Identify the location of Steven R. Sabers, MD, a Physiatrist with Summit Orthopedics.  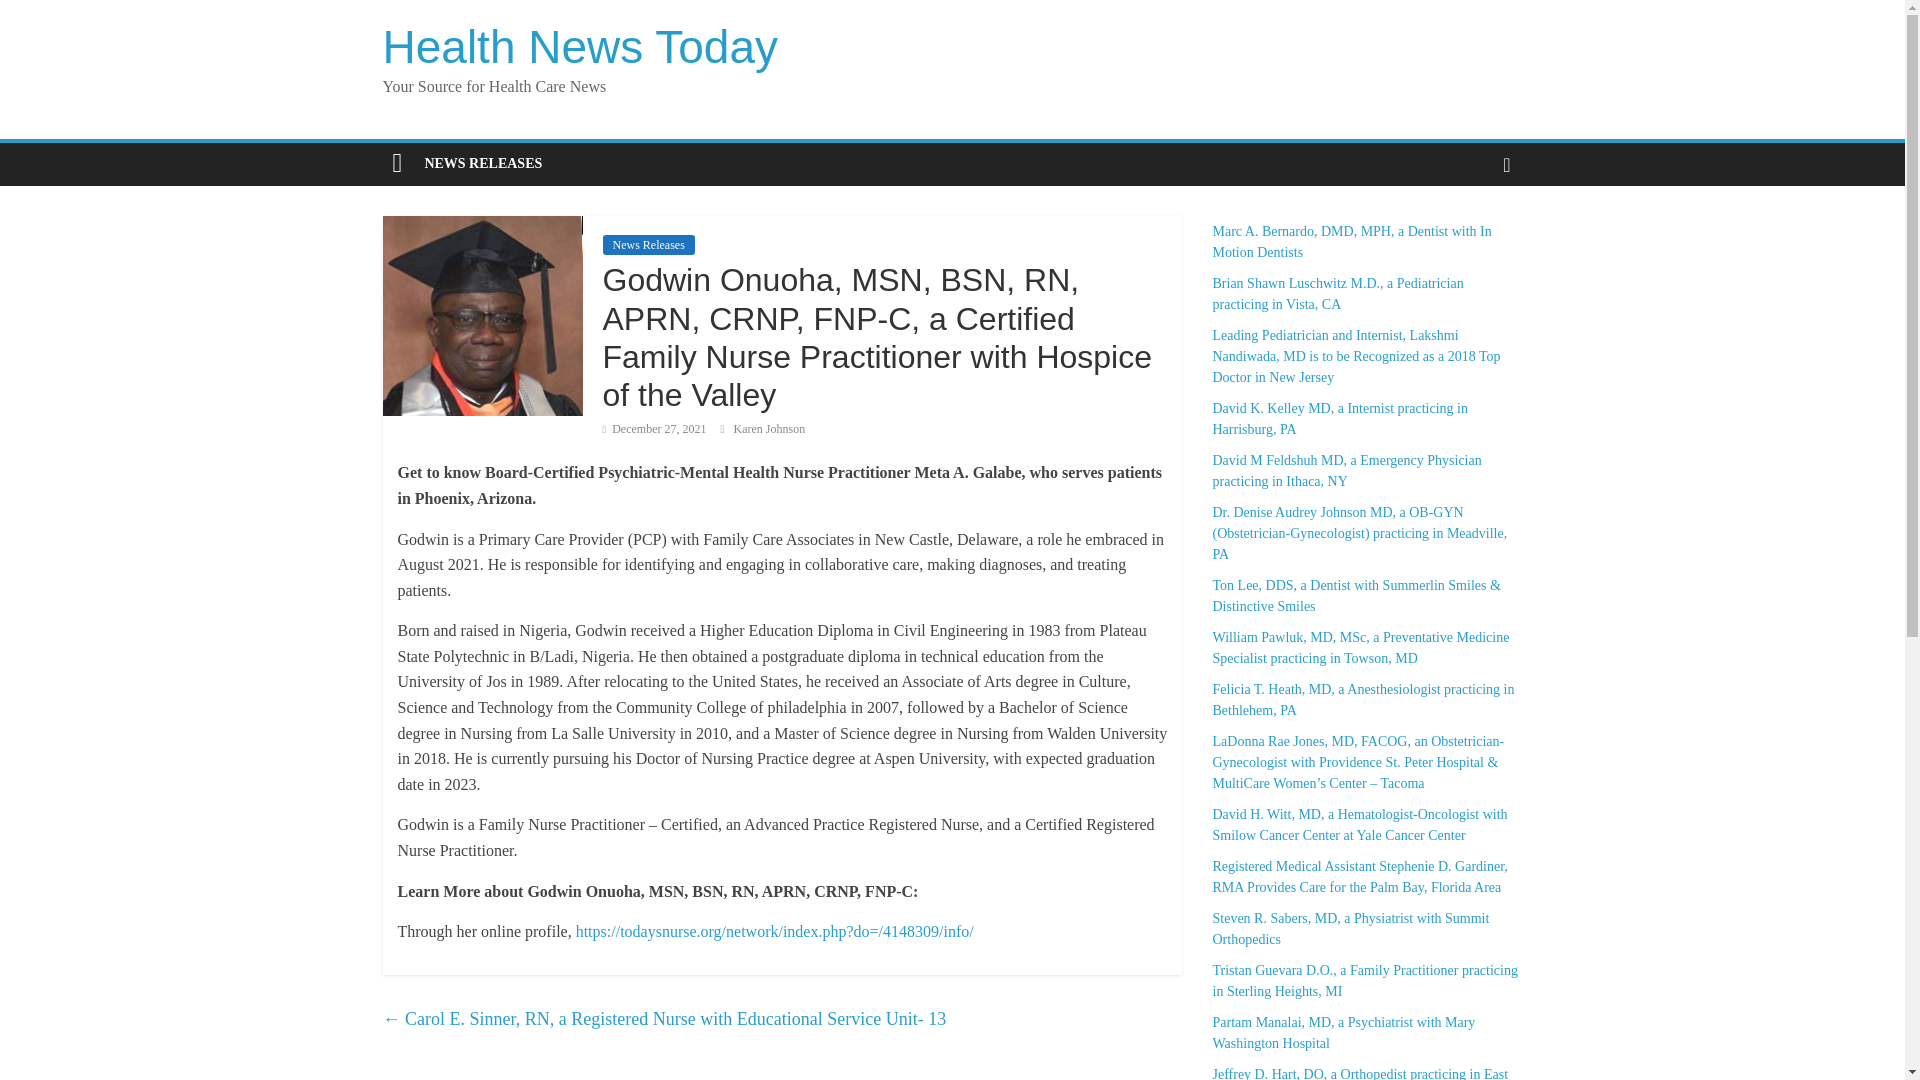
(1366, 929).